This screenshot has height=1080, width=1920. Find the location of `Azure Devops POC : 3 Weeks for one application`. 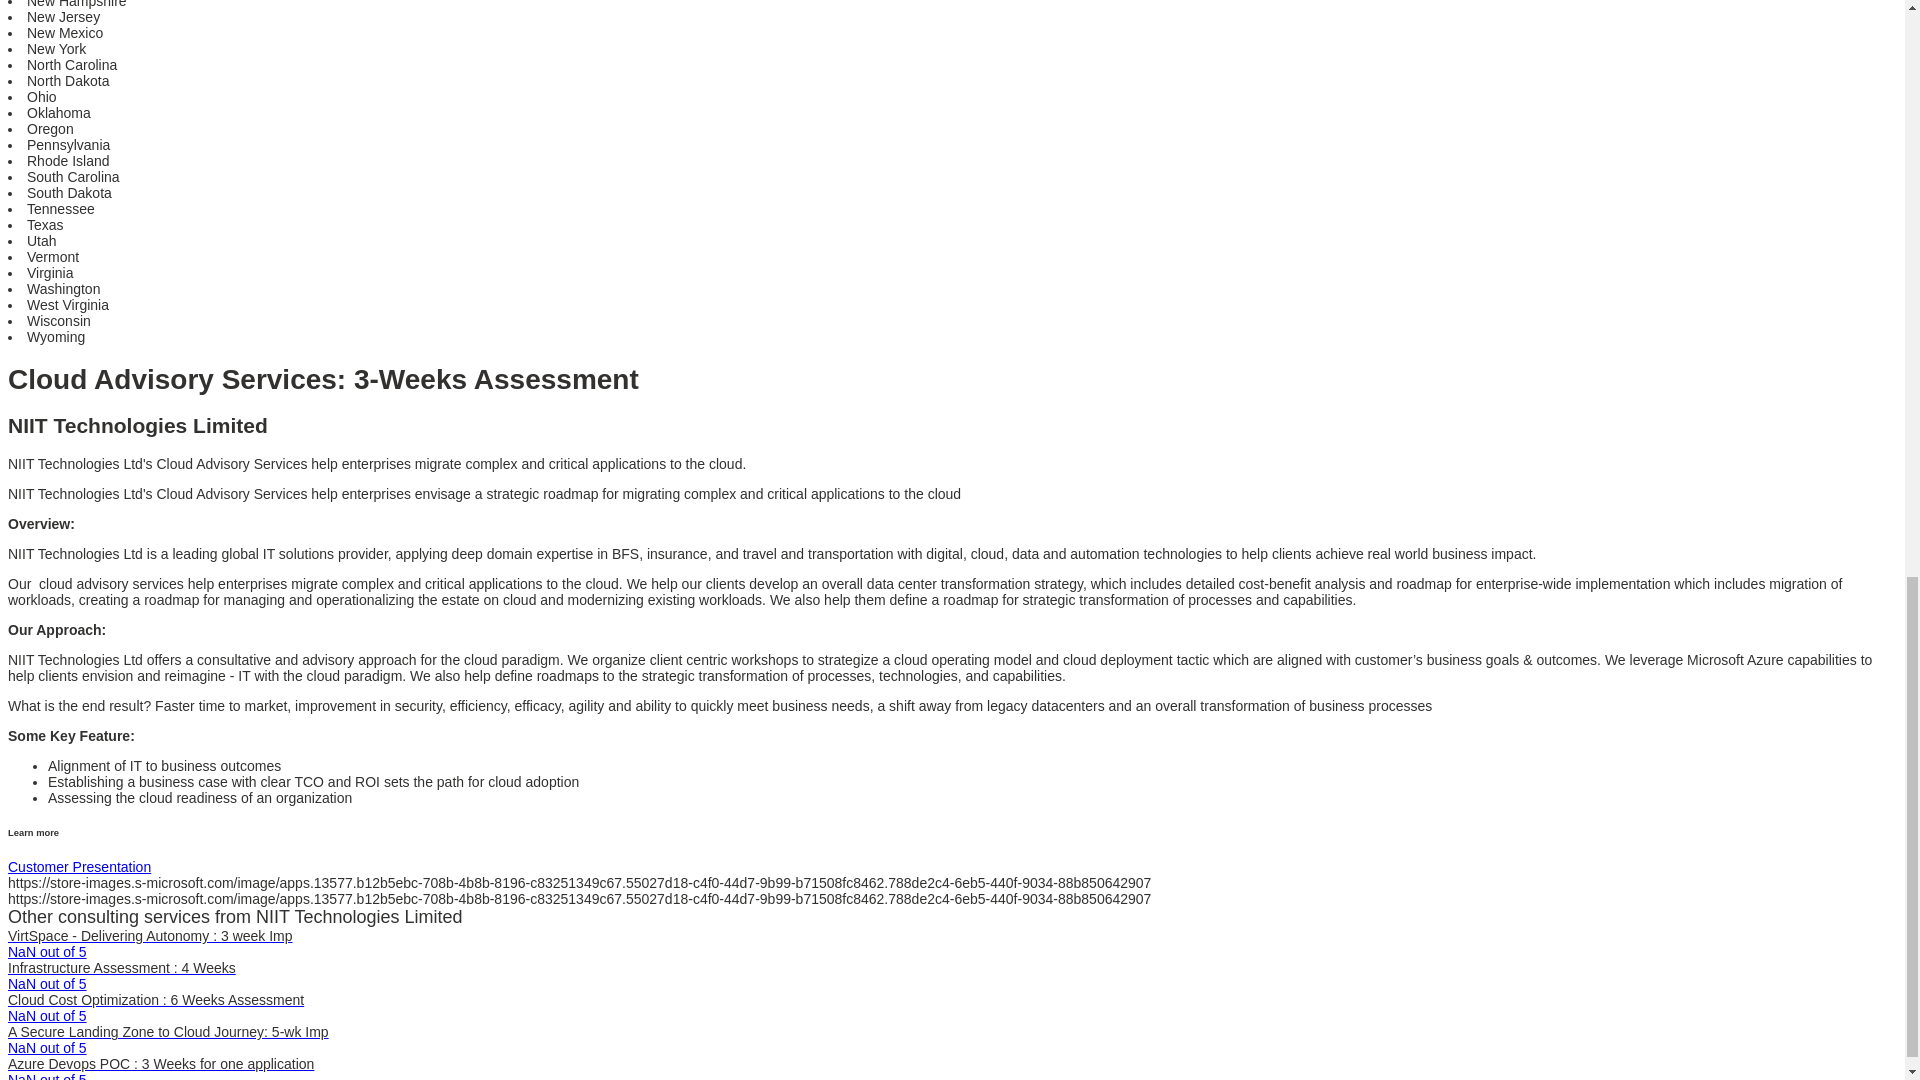

Azure Devops POC : 3 Weeks for one application is located at coordinates (160, 1064).